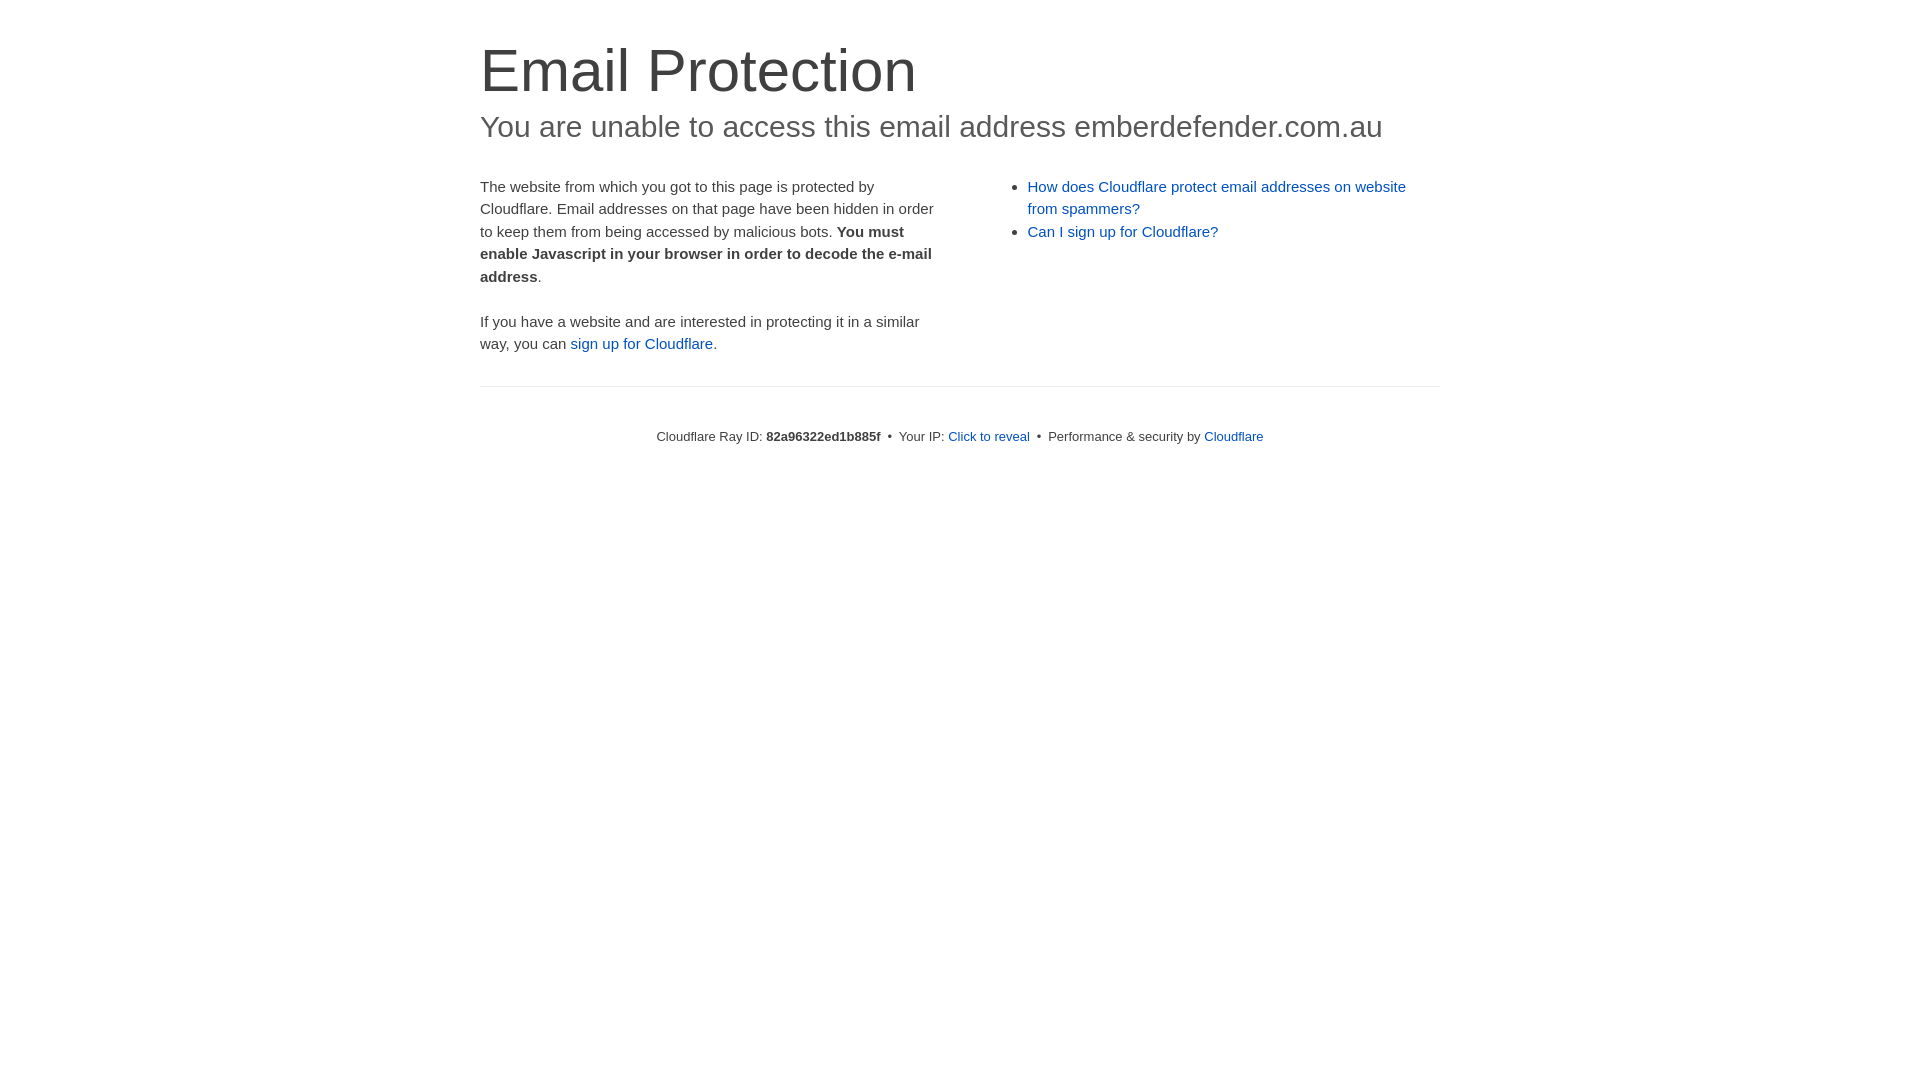 Image resolution: width=1920 pixels, height=1080 pixels. Describe the element at coordinates (1234, 436) in the screenshot. I see `Cloudflare` at that location.